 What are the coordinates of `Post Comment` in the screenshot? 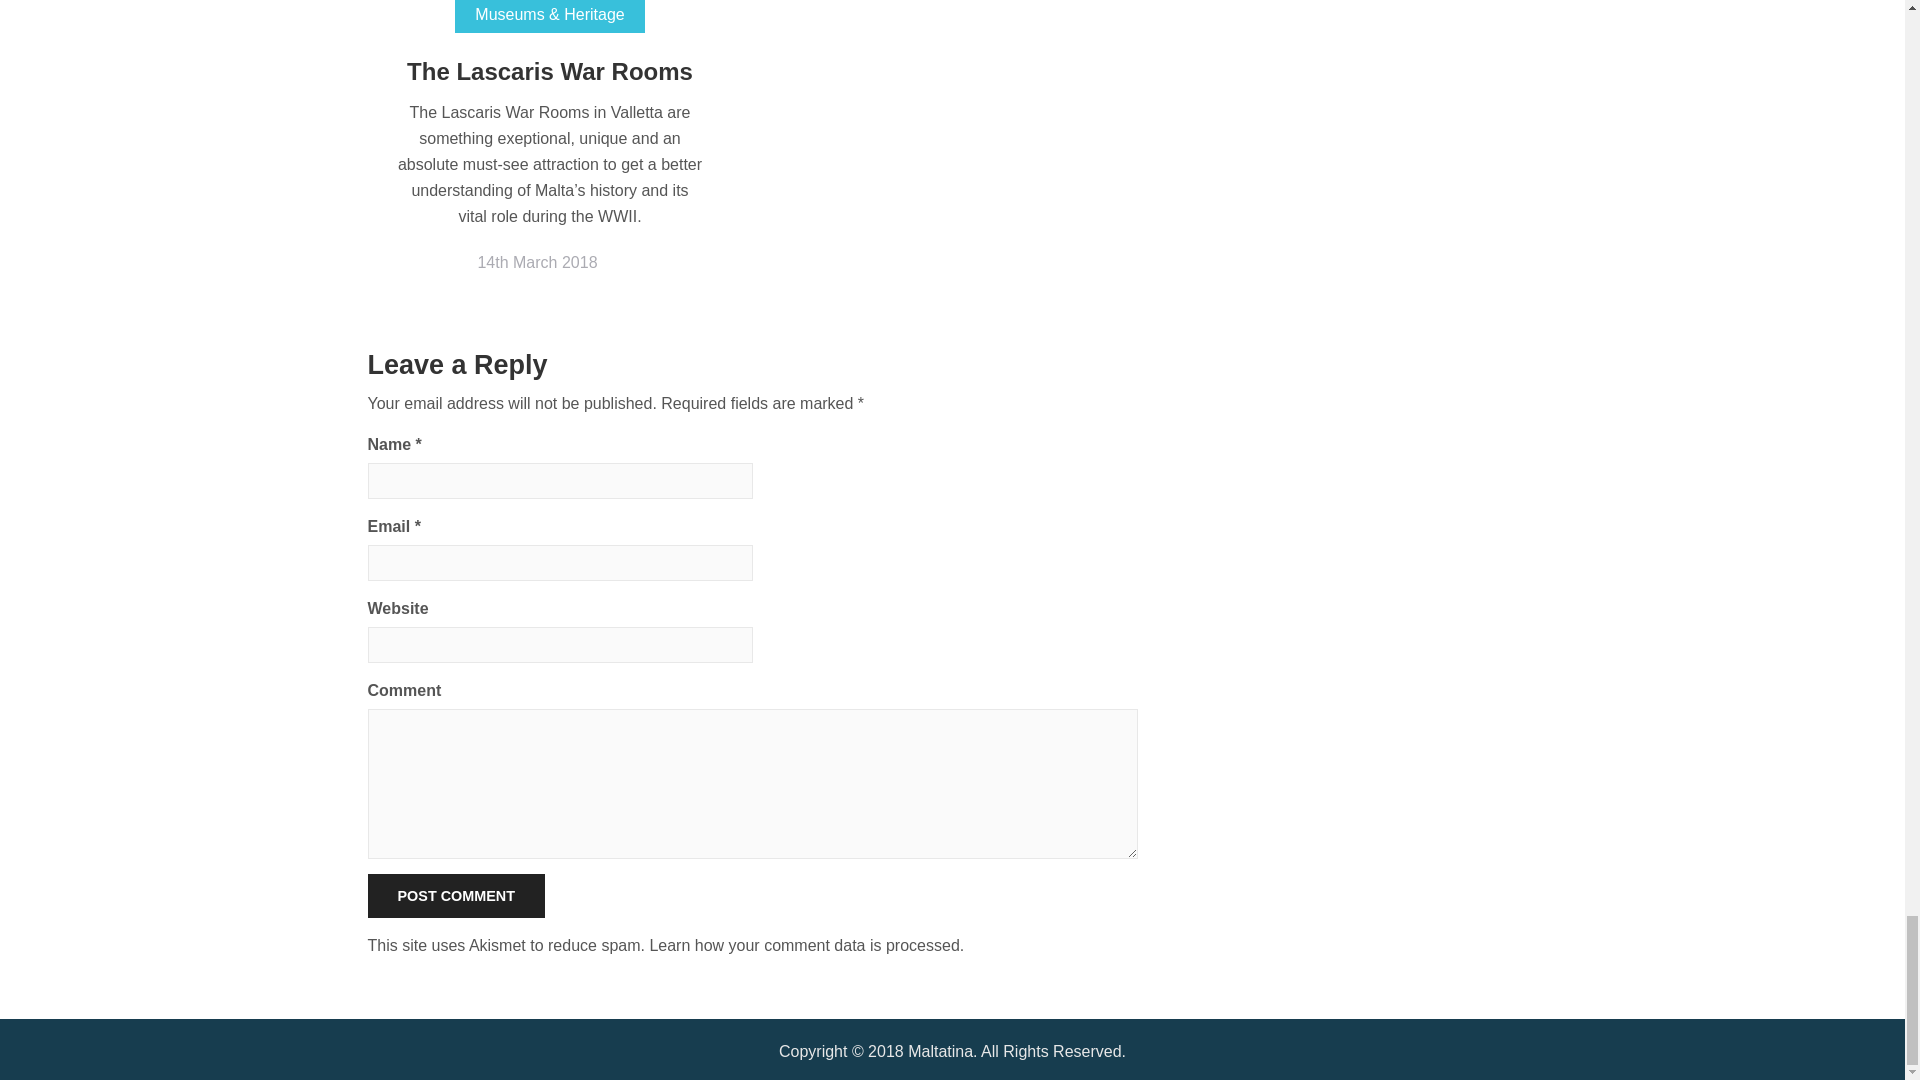 It's located at (456, 896).